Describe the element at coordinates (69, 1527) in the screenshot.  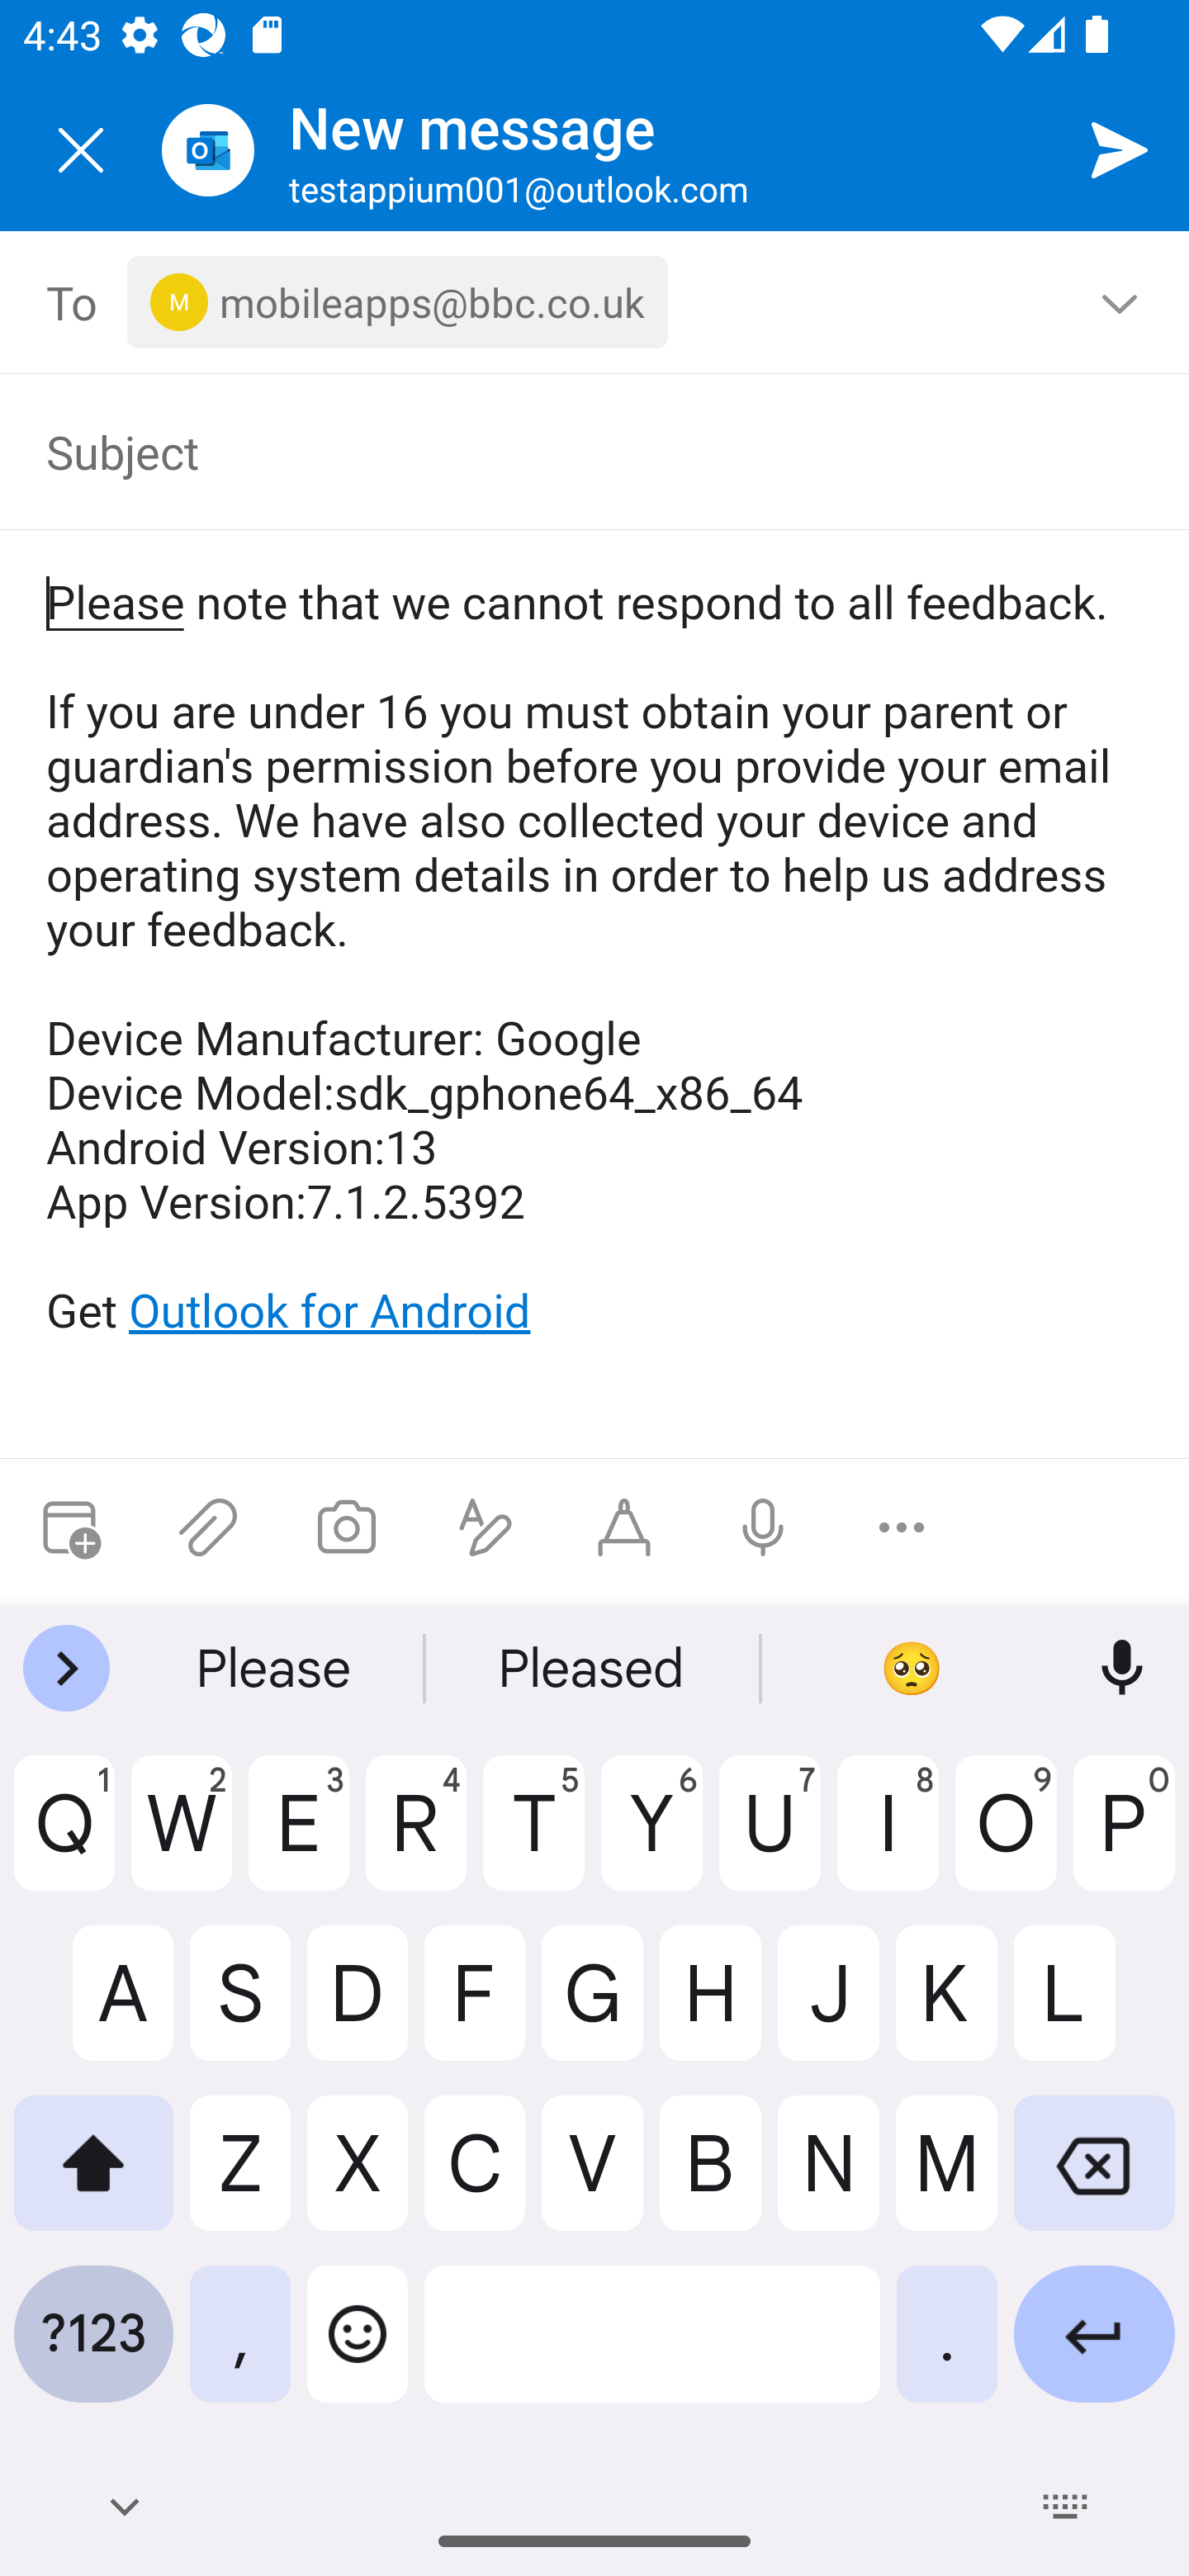
I see `Attach meeting` at that location.